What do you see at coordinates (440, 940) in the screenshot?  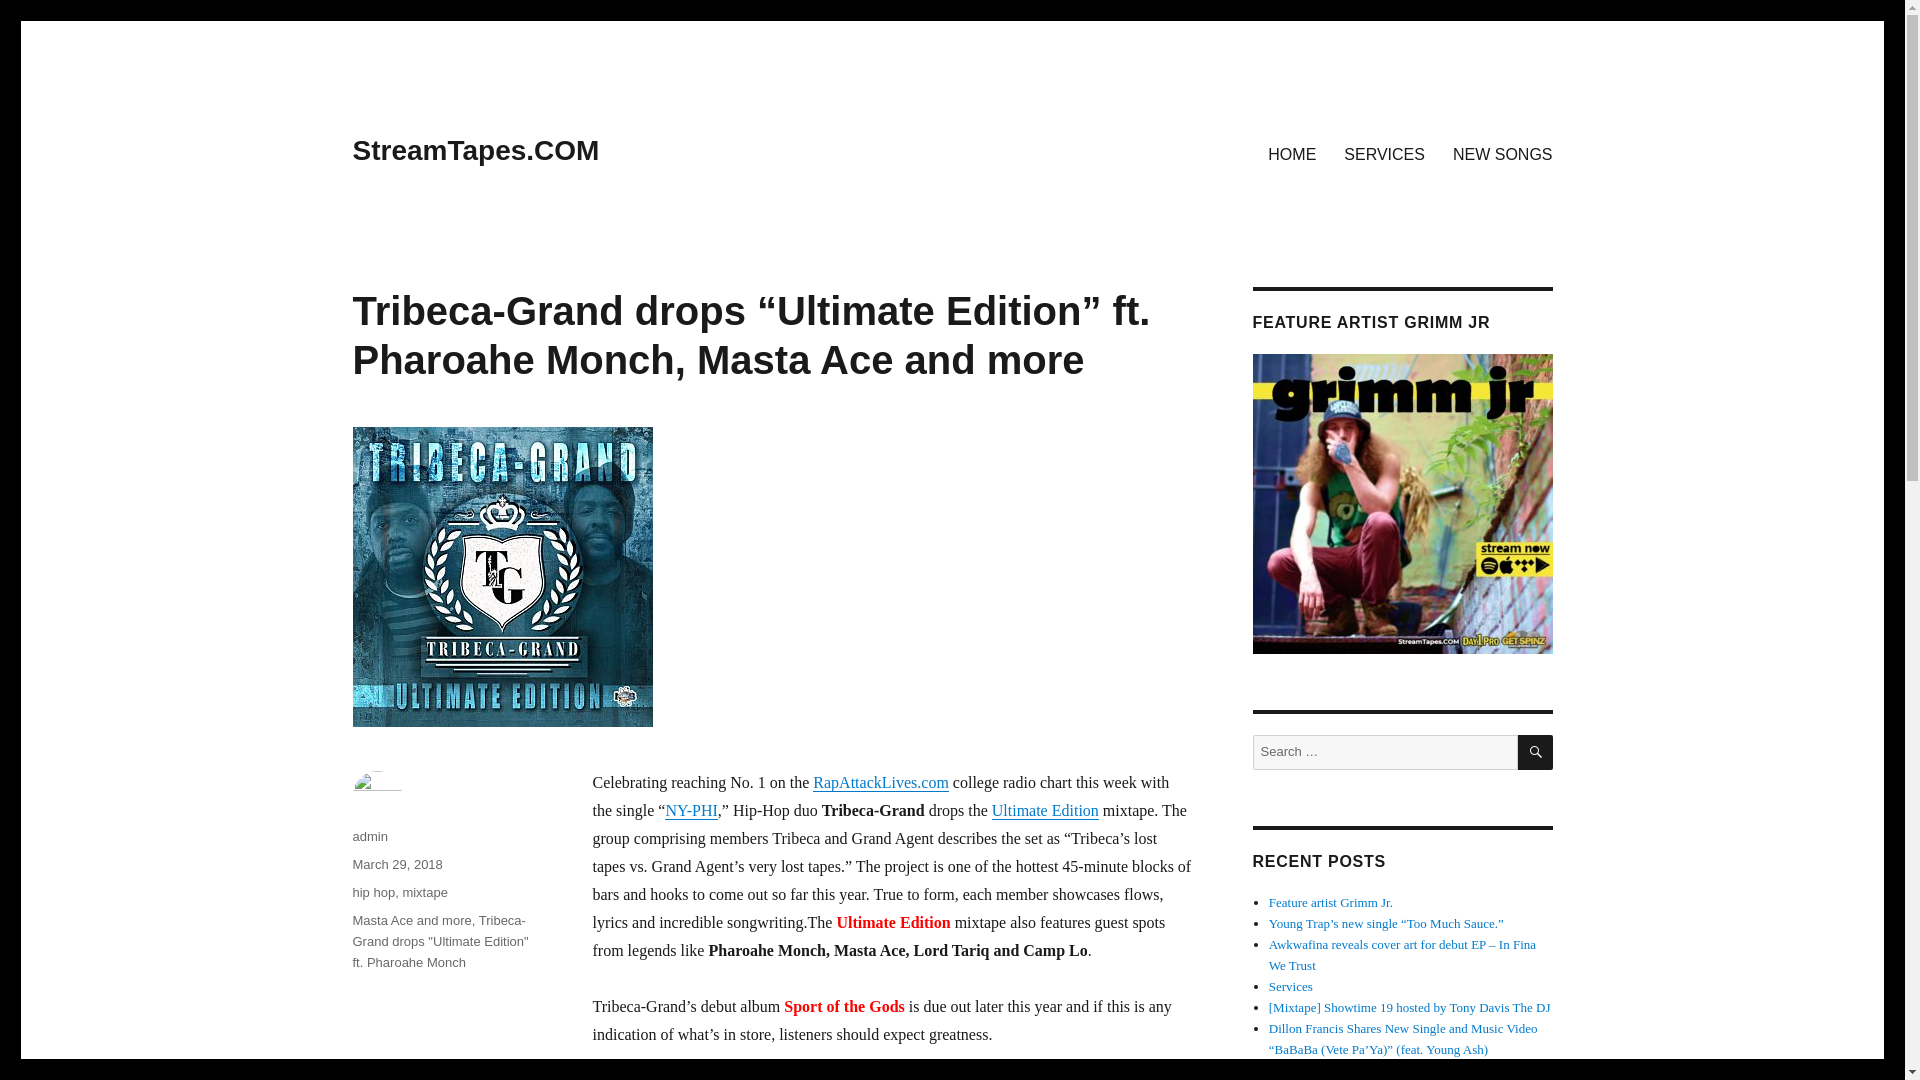 I see `Tribeca-Grand drops "Ultimate Edition" ft. Pharoahe Monch` at bounding box center [440, 940].